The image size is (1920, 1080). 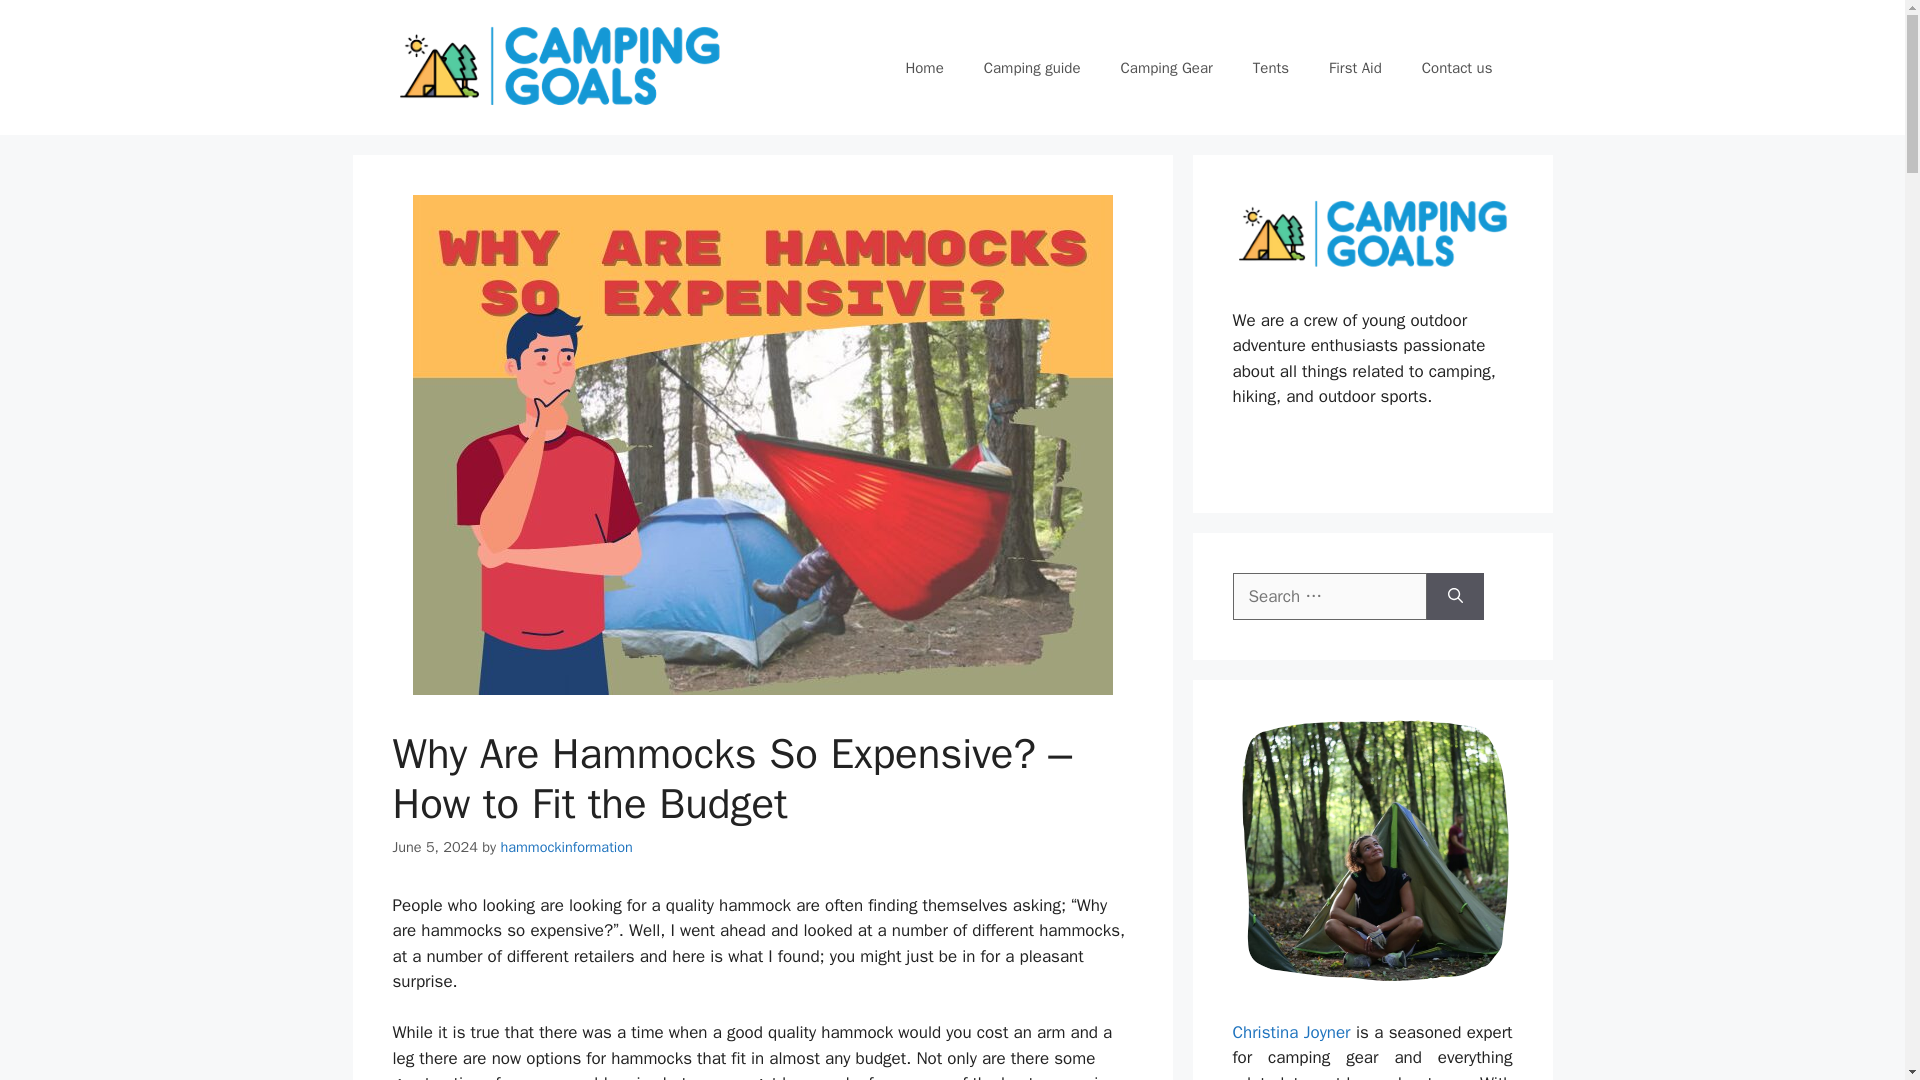 What do you see at coordinates (1456, 68) in the screenshot?
I see `Contact us` at bounding box center [1456, 68].